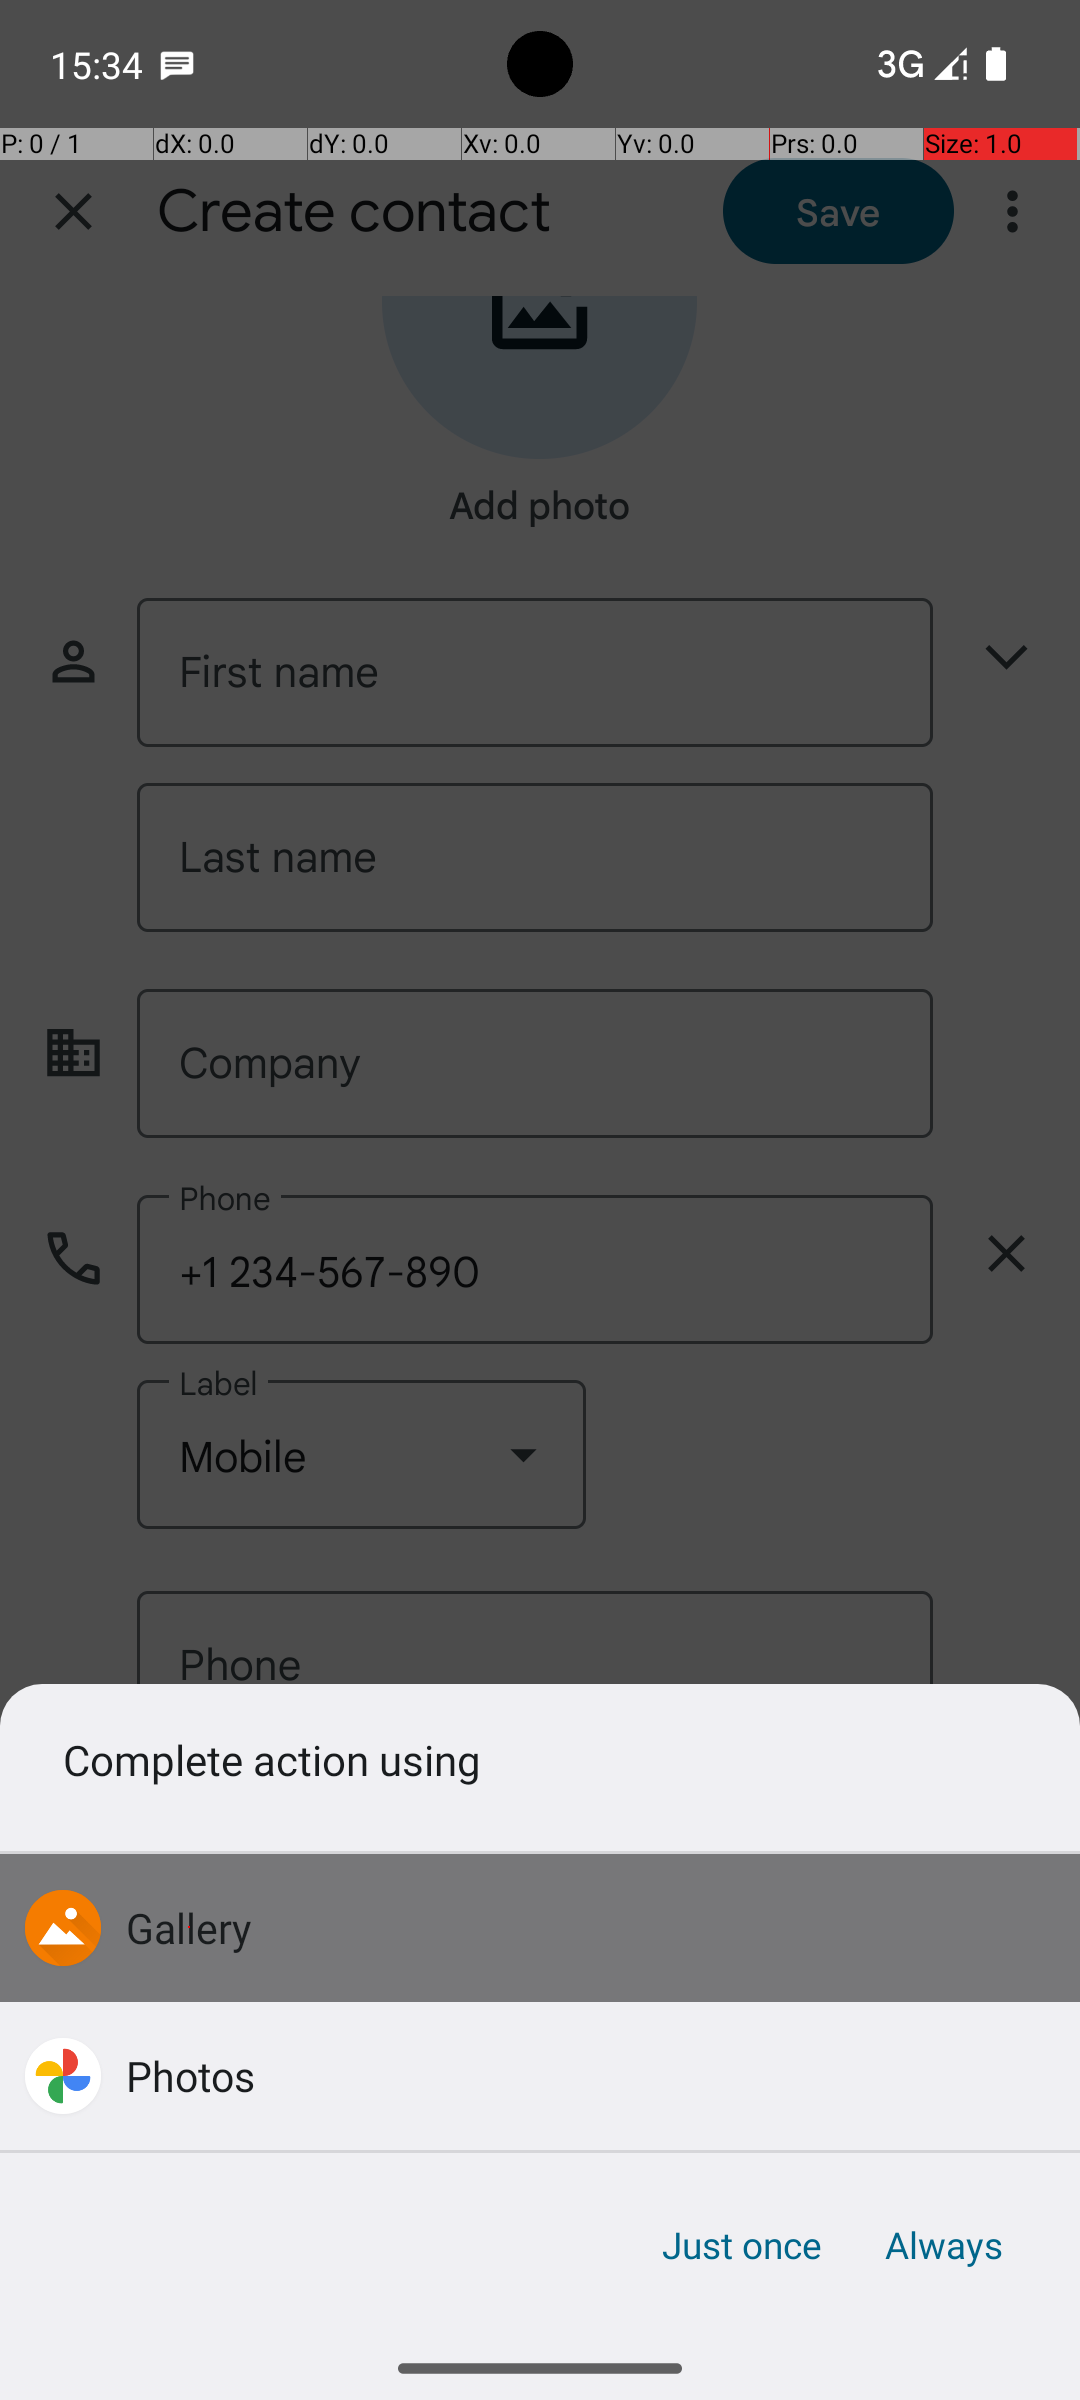  I want to click on Complete action using, so click(540, 1759).